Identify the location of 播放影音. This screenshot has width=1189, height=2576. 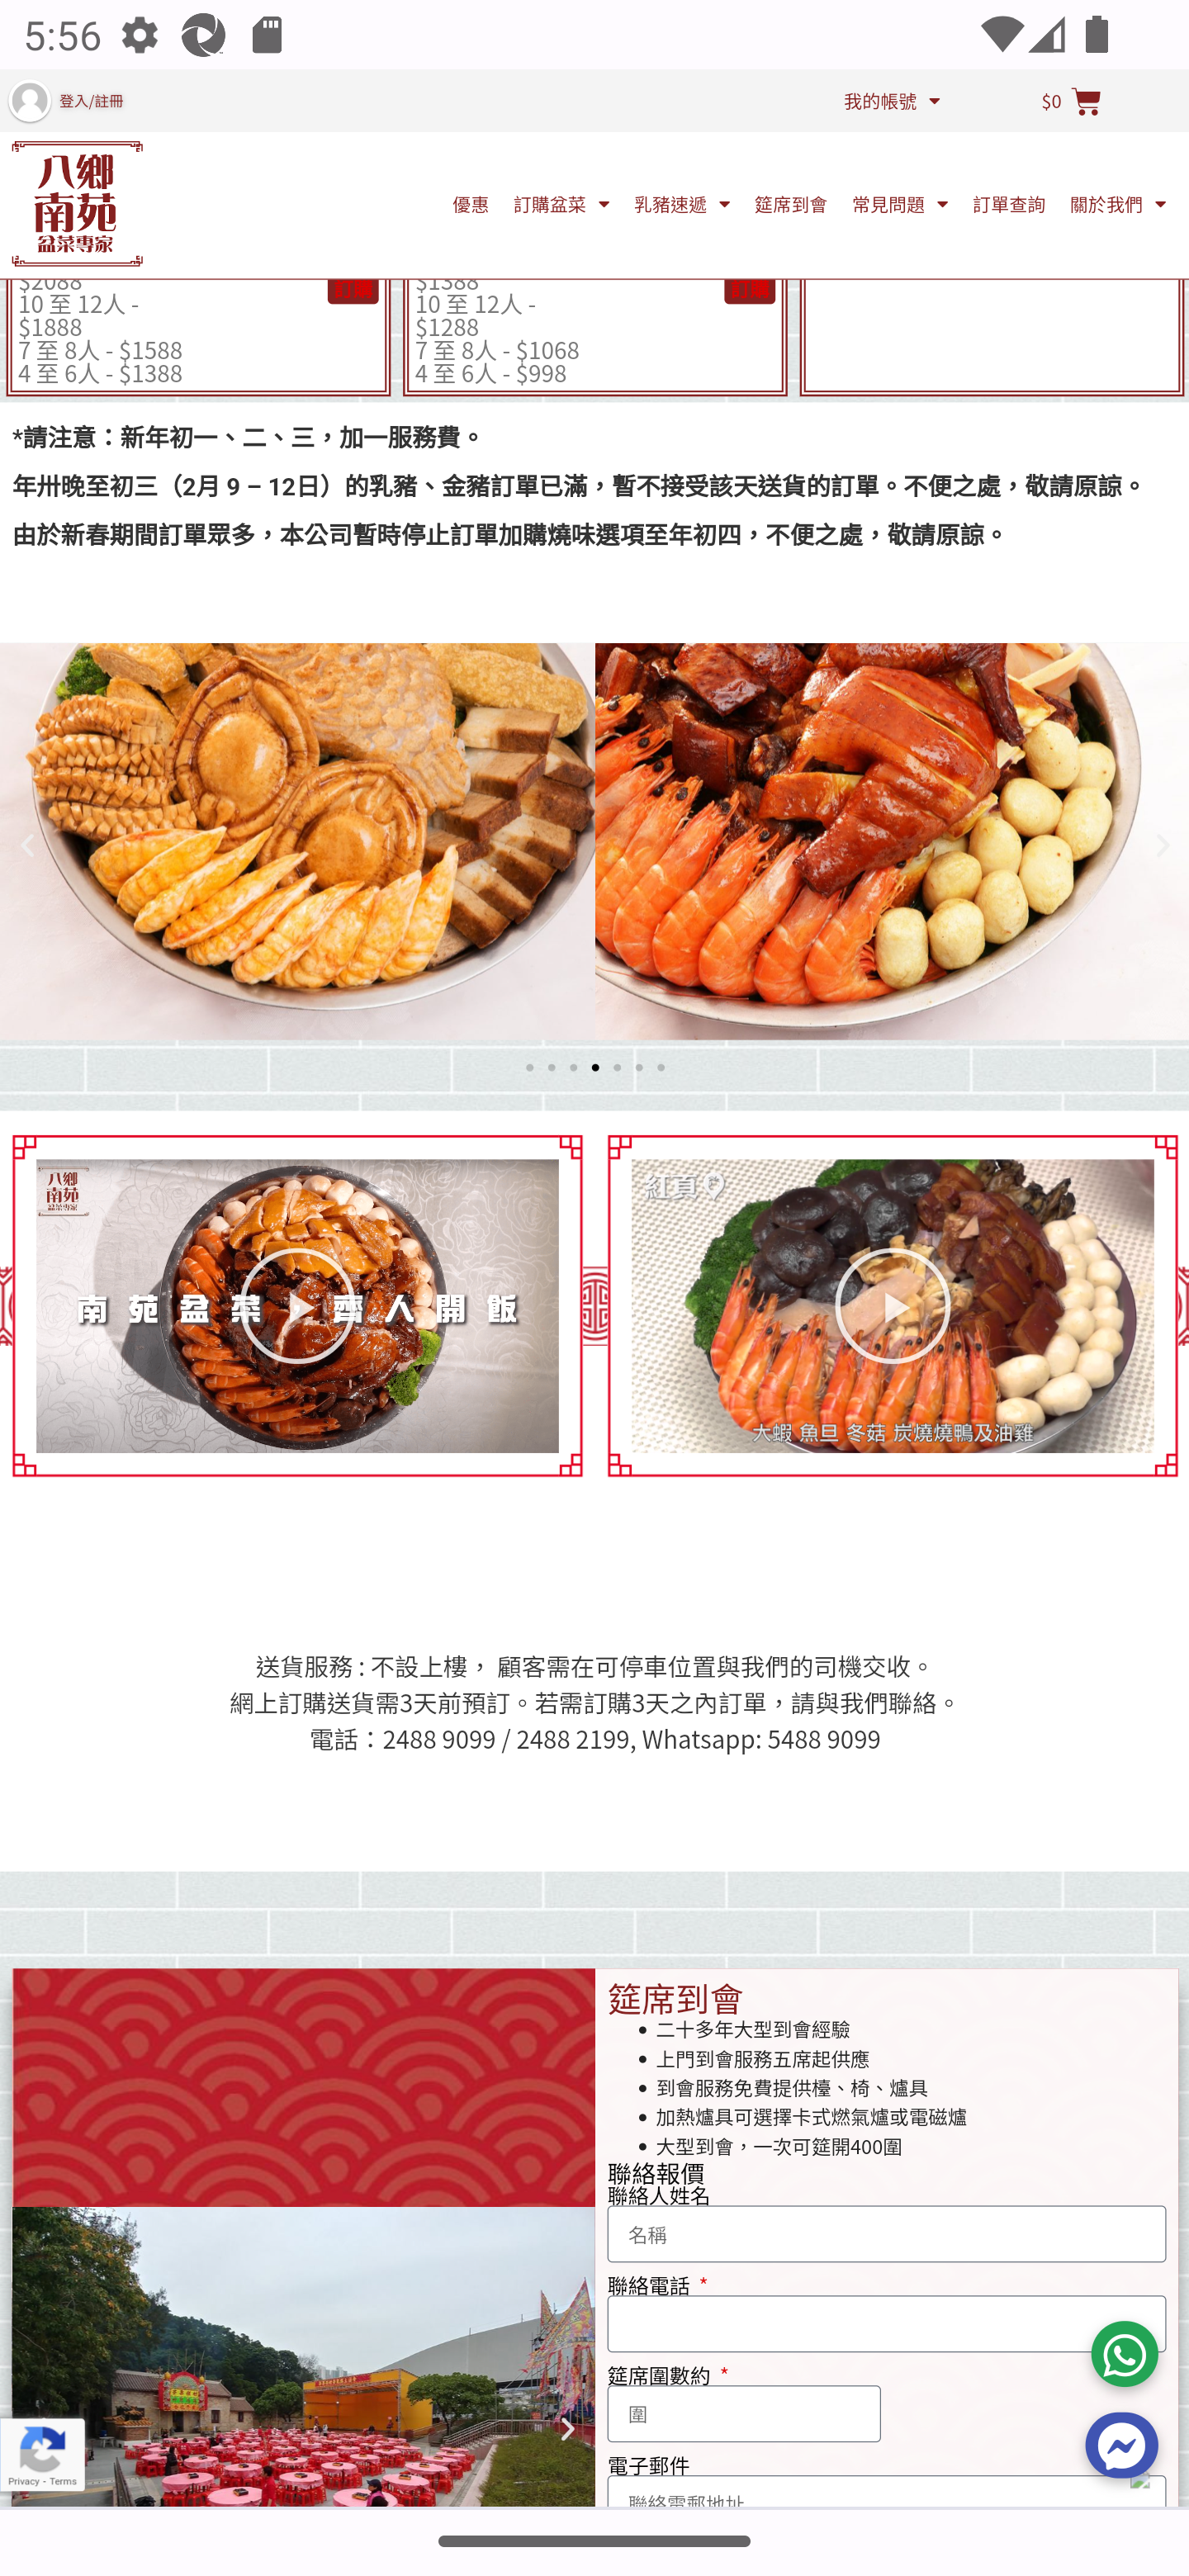
(893, 1307).